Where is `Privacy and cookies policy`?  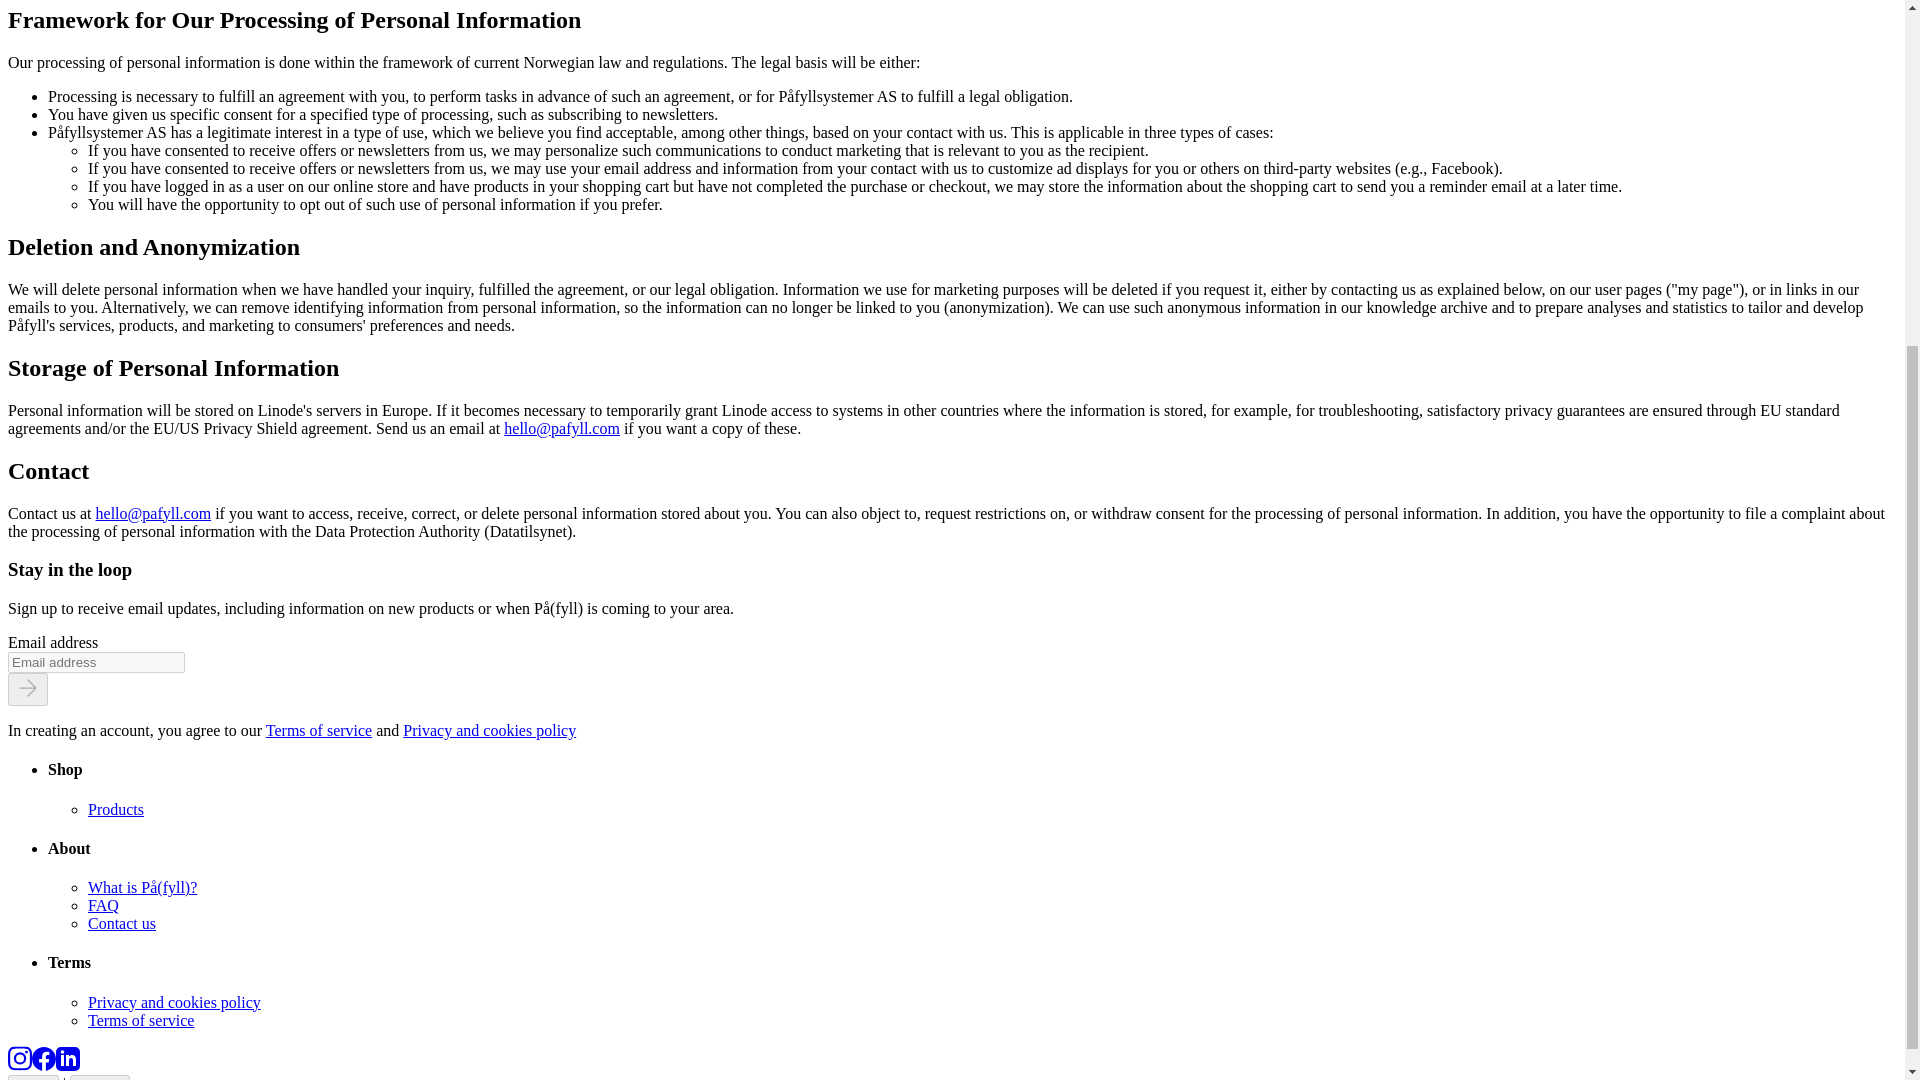 Privacy and cookies policy is located at coordinates (174, 1002).